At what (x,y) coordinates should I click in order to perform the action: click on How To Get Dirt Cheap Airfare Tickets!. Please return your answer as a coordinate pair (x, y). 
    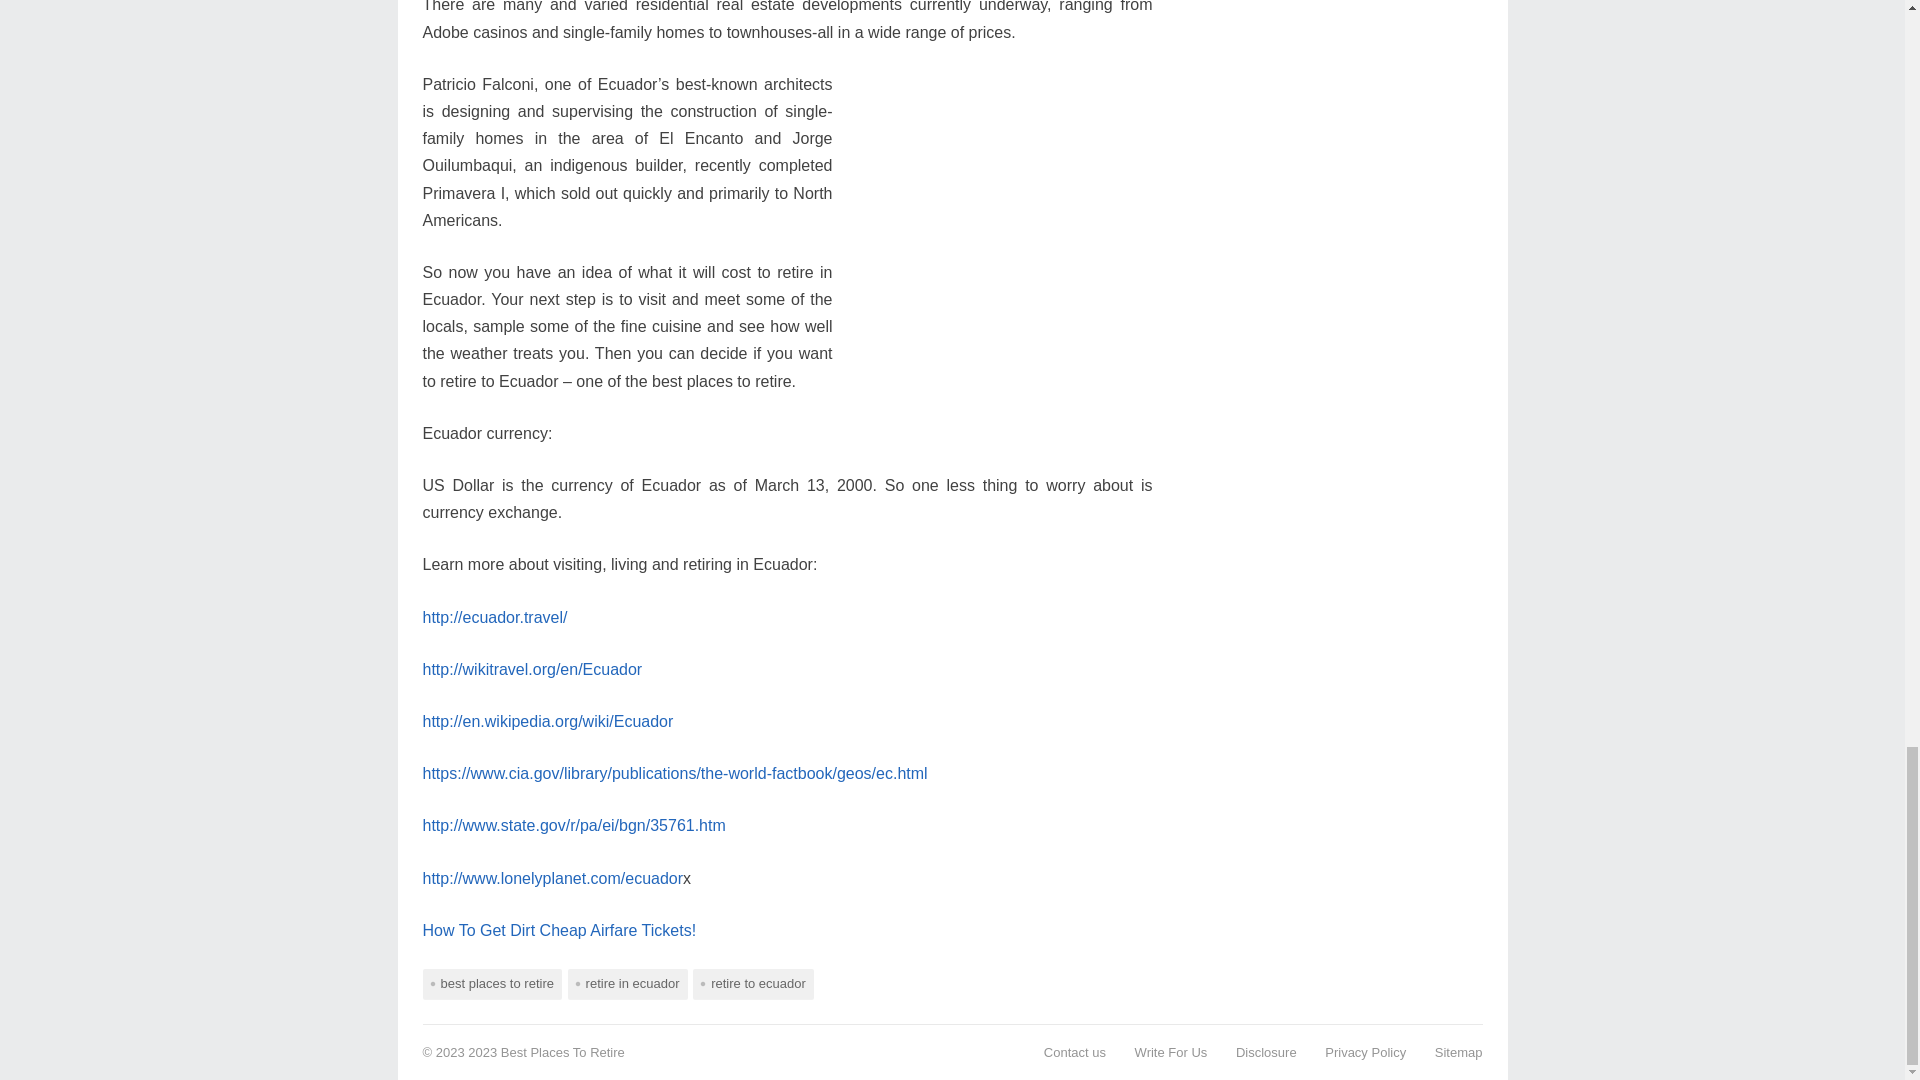
    Looking at the image, I should click on (558, 930).